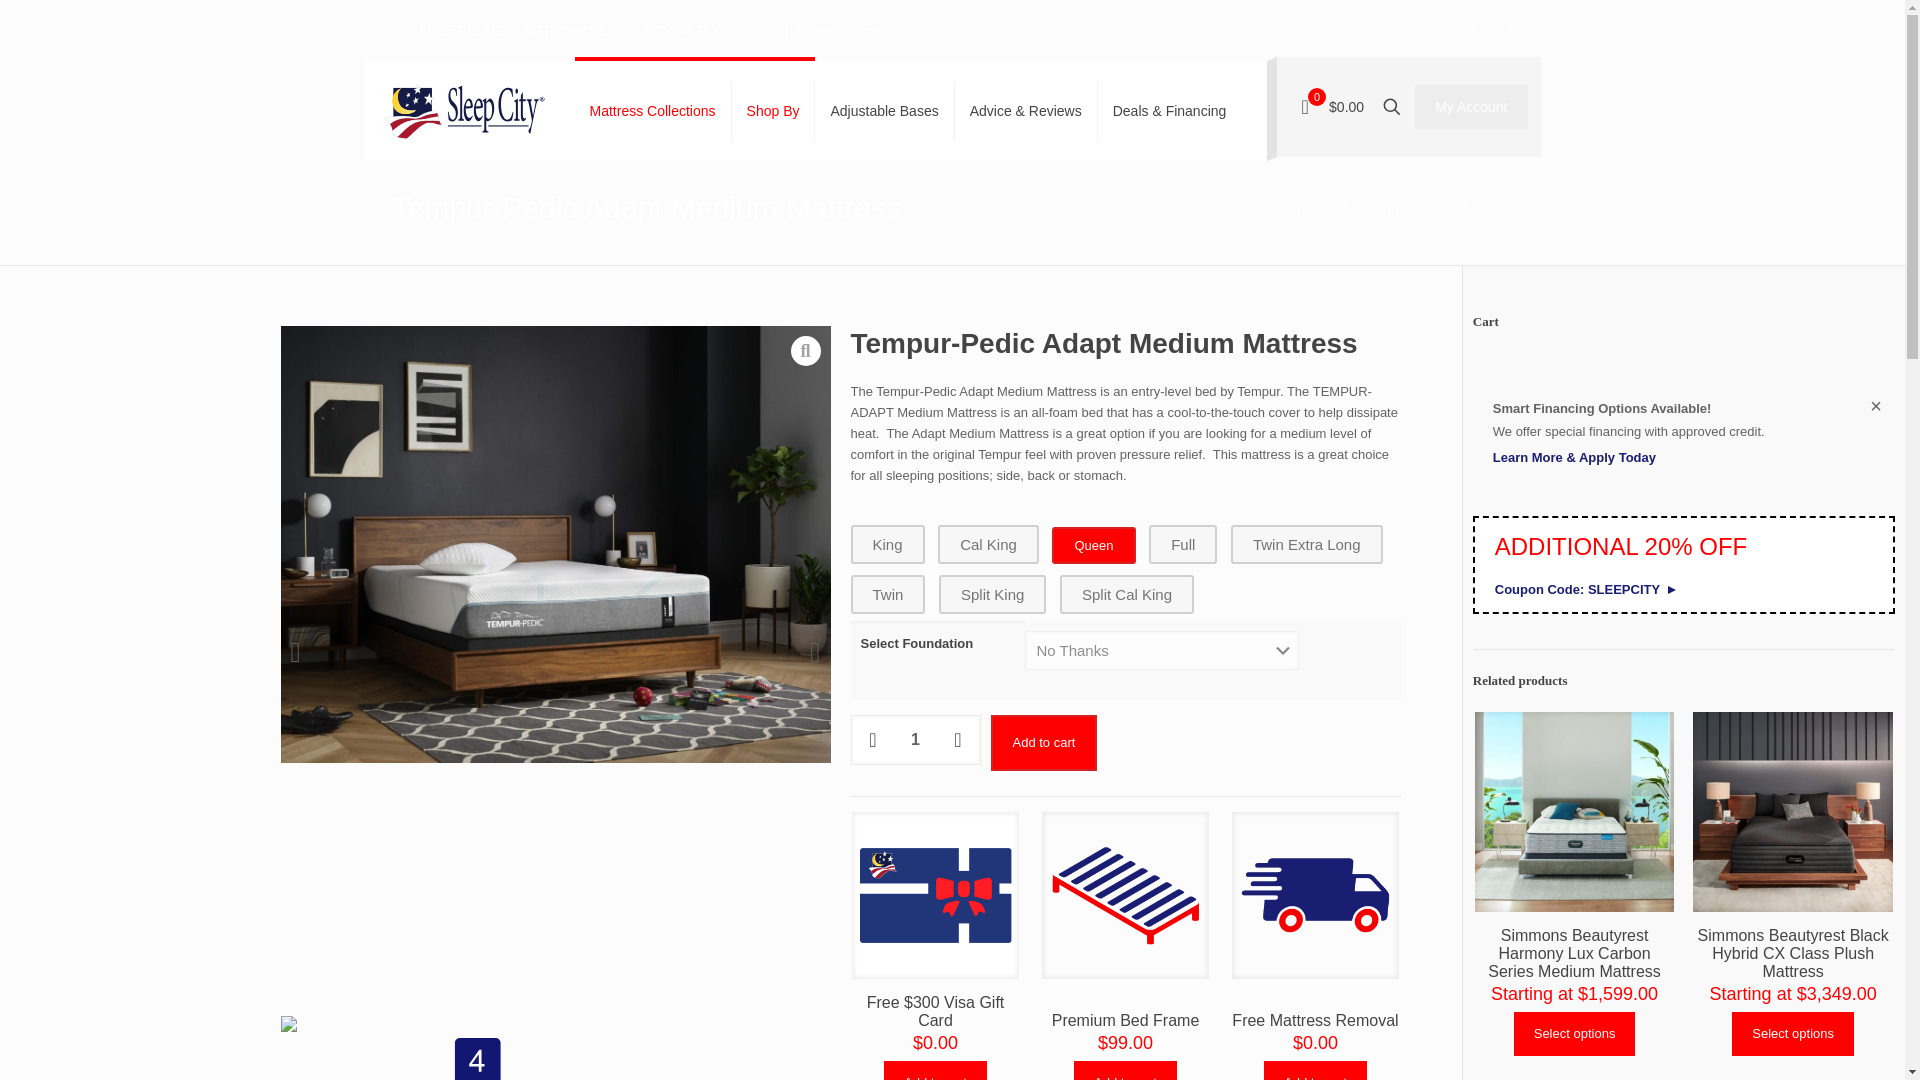  What do you see at coordinates (678, 30) in the screenshot?
I see `1-877-246-7533` at bounding box center [678, 30].